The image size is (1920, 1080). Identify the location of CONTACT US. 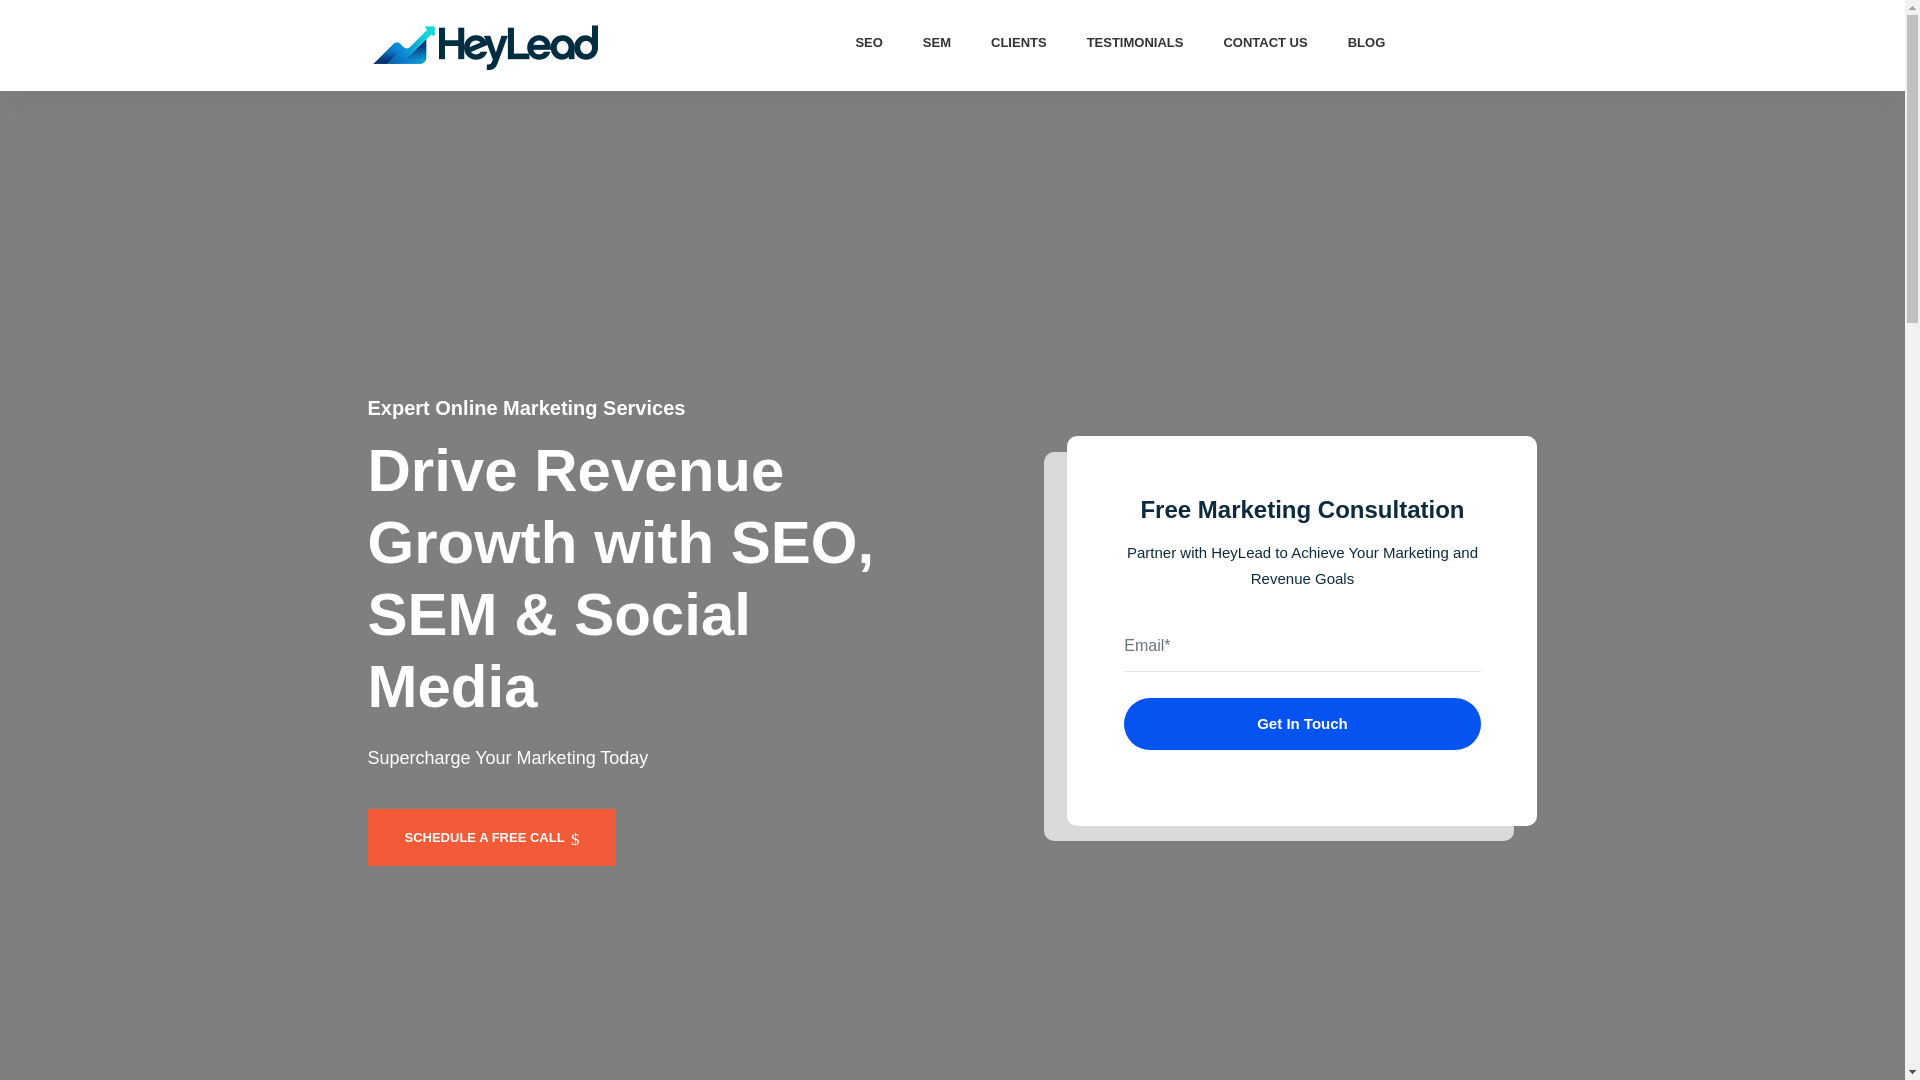
(1264, 42).